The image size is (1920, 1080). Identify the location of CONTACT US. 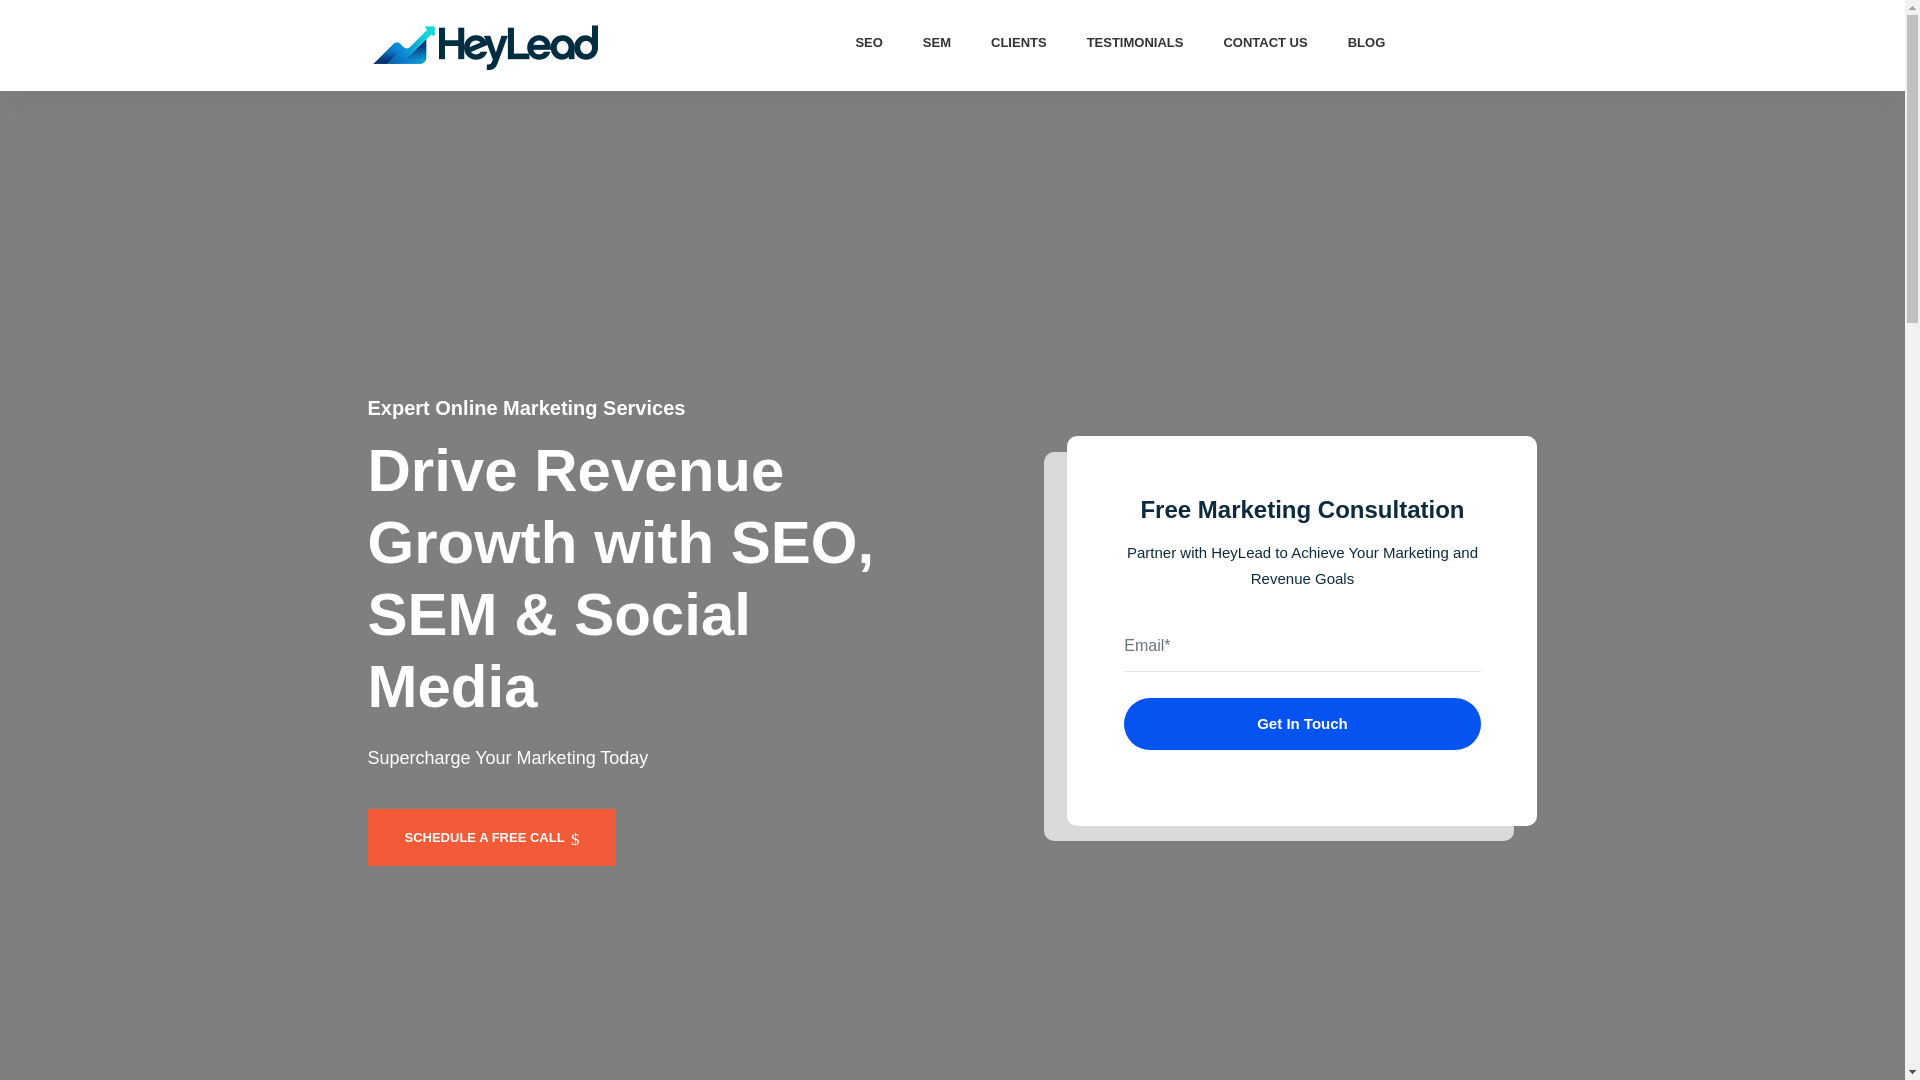
(1264, 42).